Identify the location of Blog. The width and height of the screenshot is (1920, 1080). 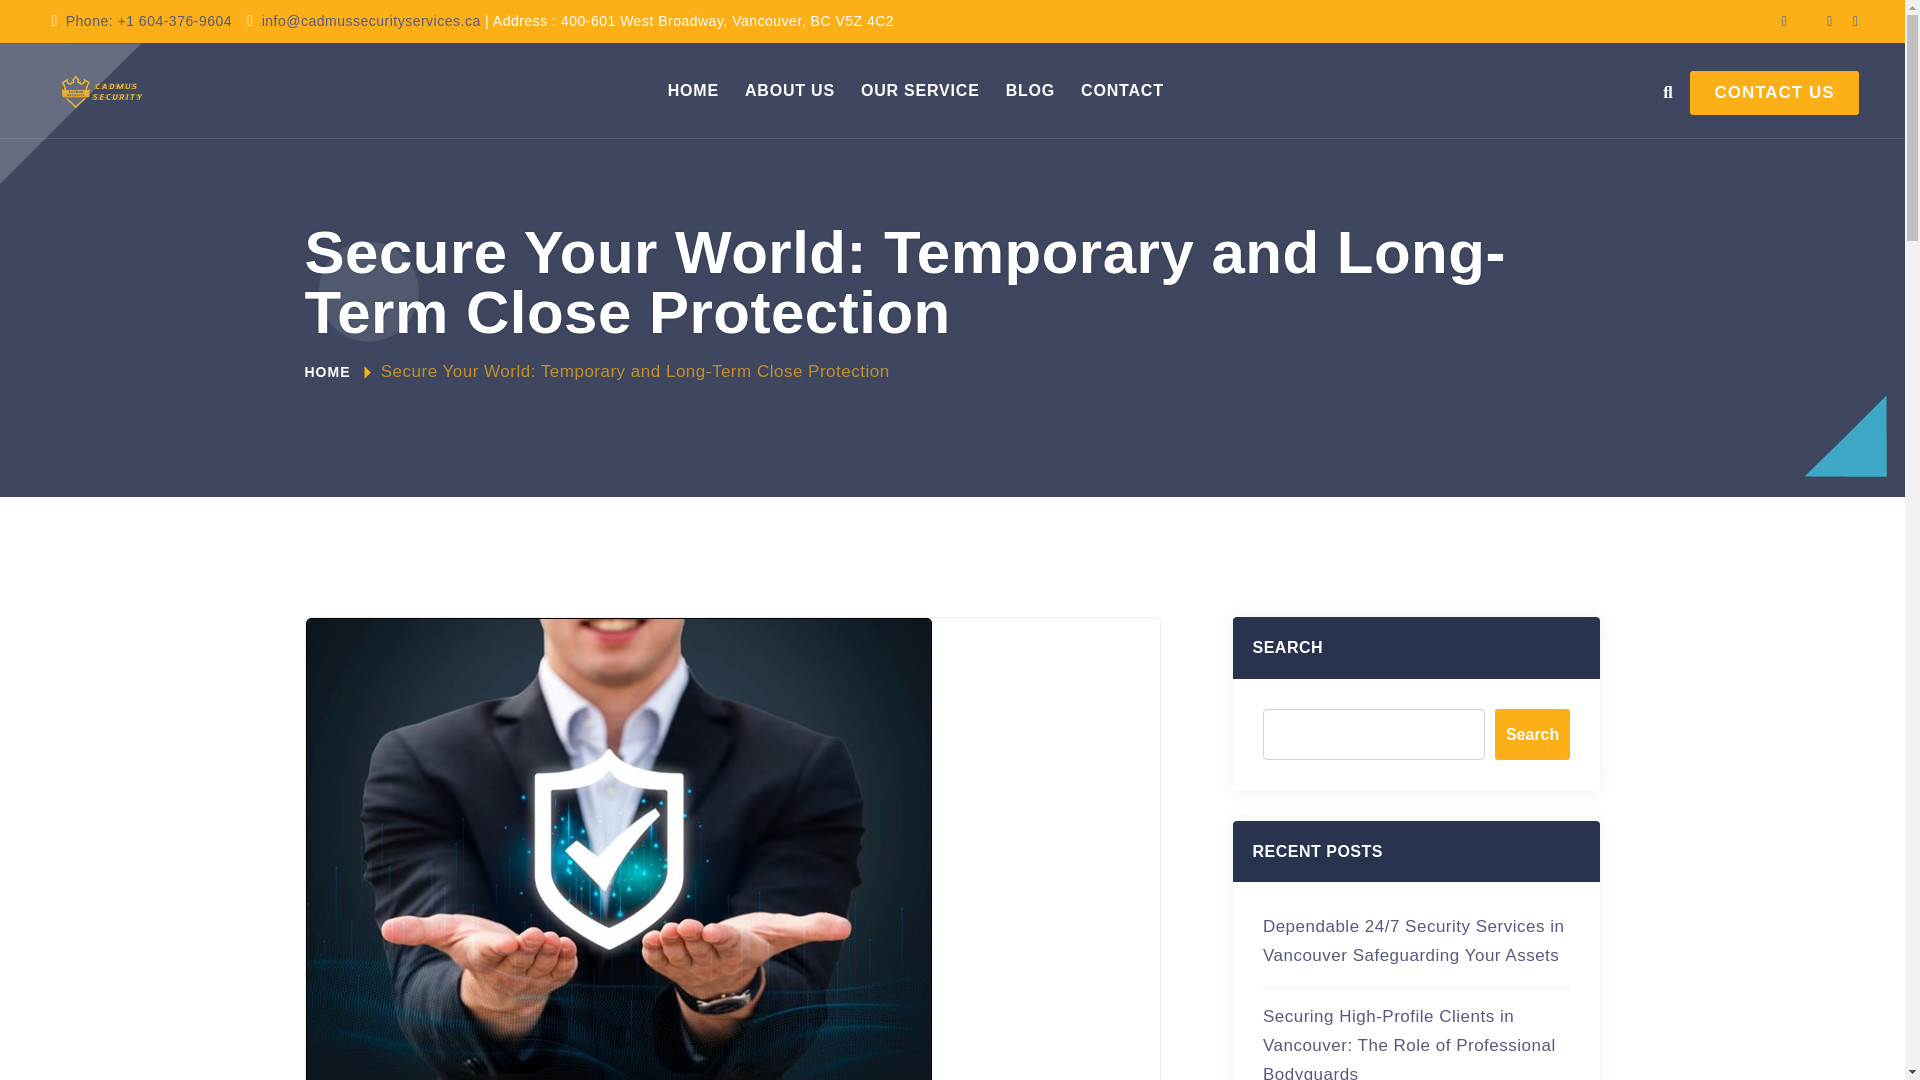
(1030, 90).